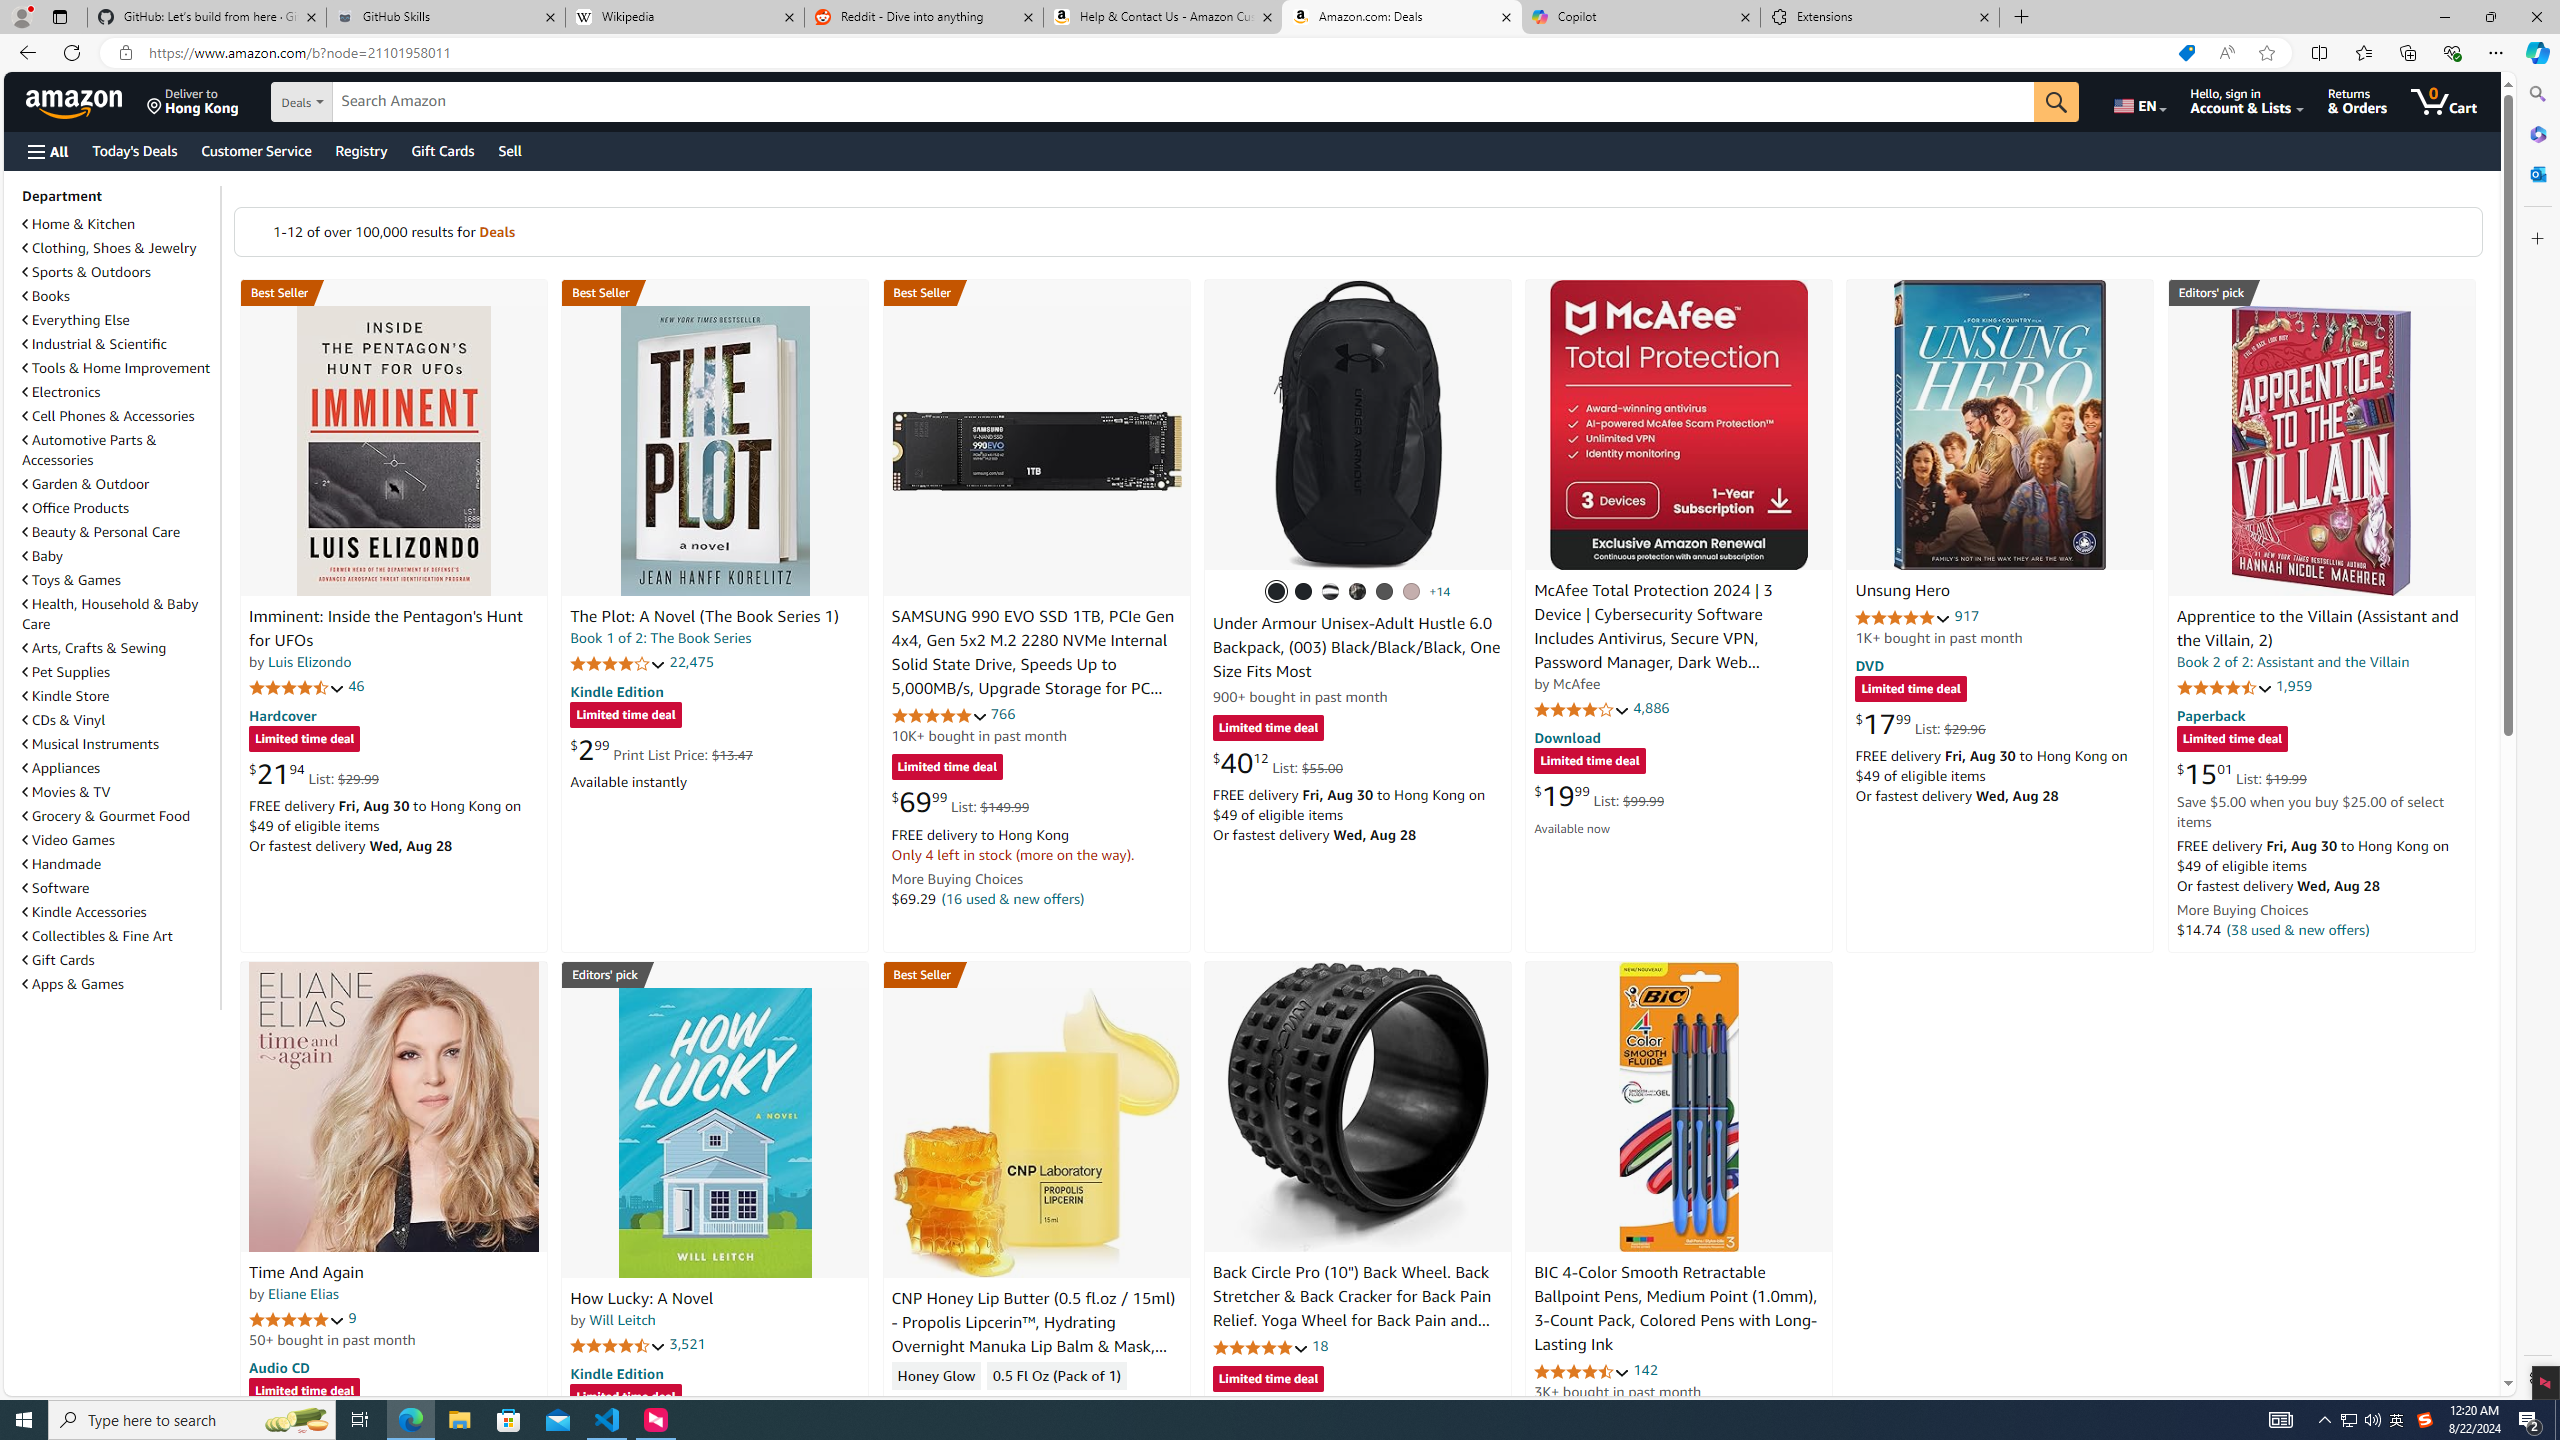  Describe the element at coordinates (2322, 292) in the screenshot. I see `Editors' pick Best Science Fiction & Fantasy` at that location.